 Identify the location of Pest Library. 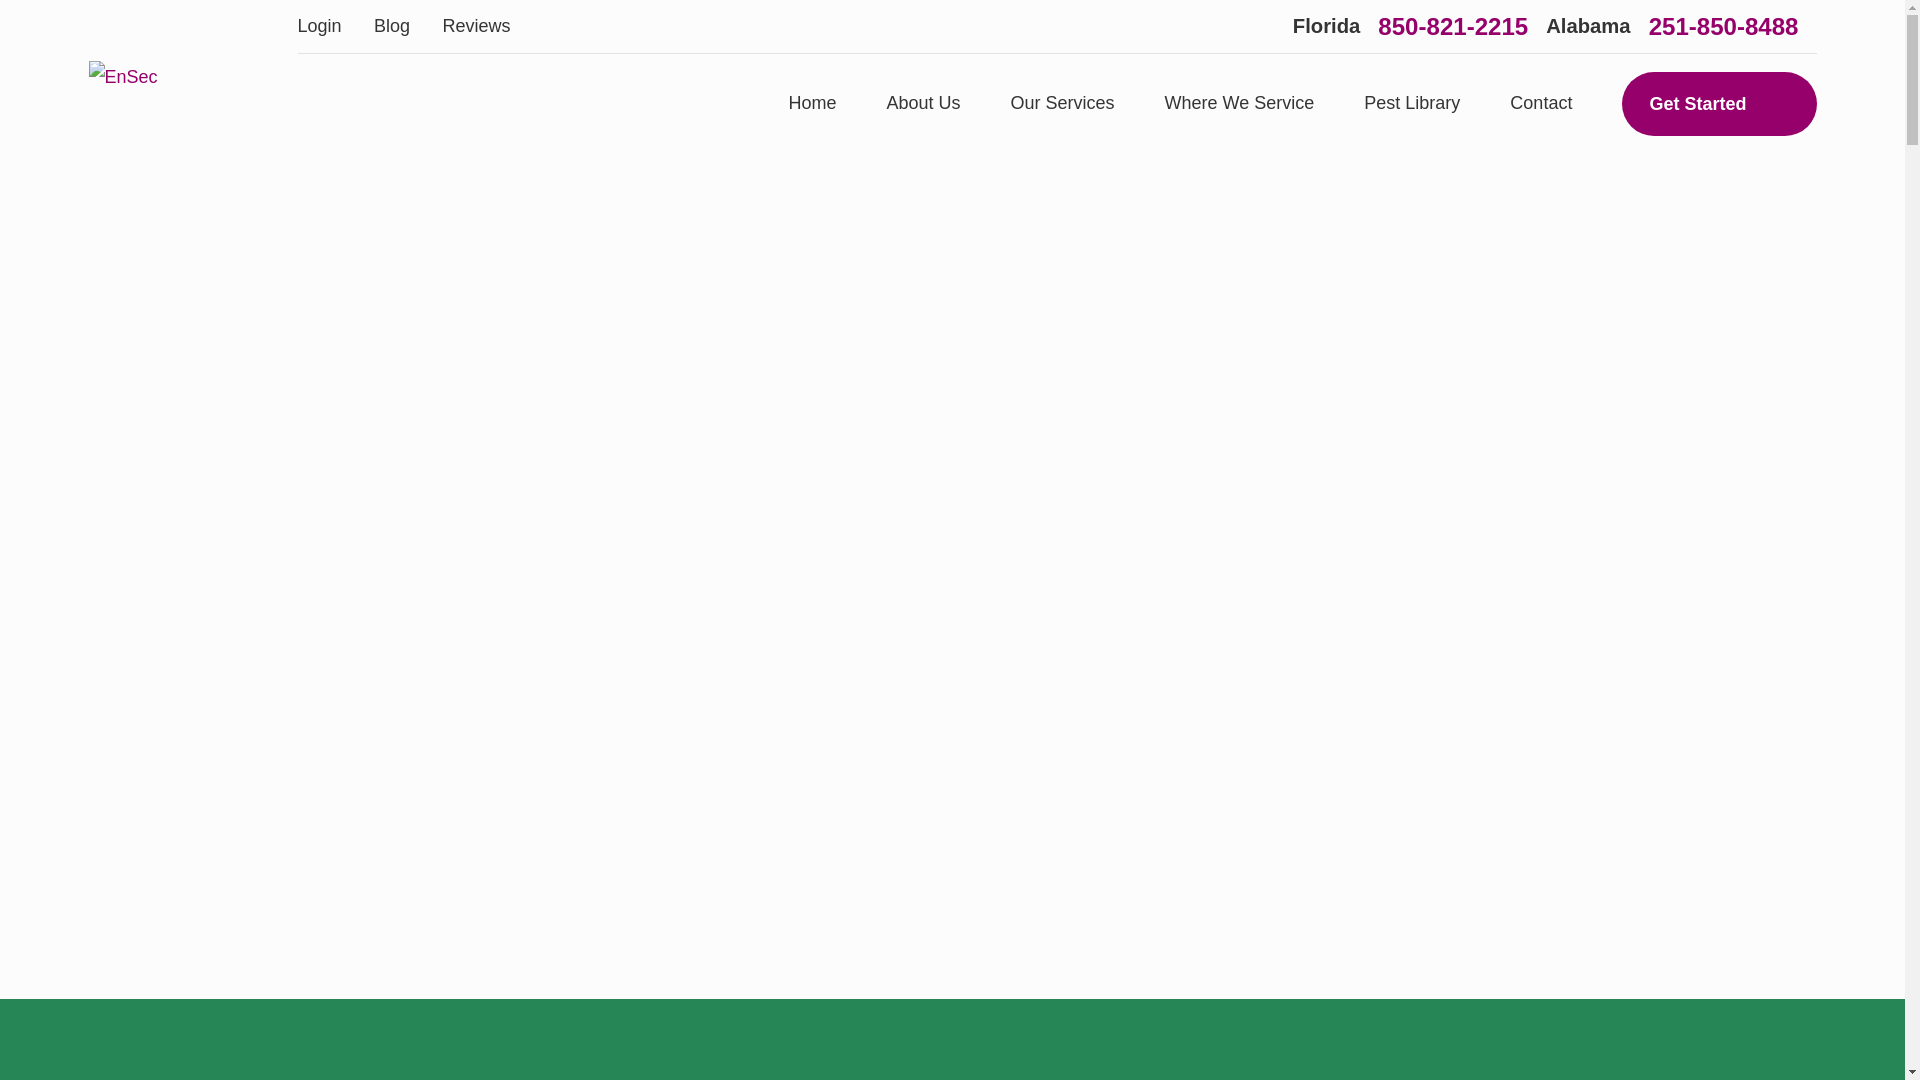
(1411, 104).